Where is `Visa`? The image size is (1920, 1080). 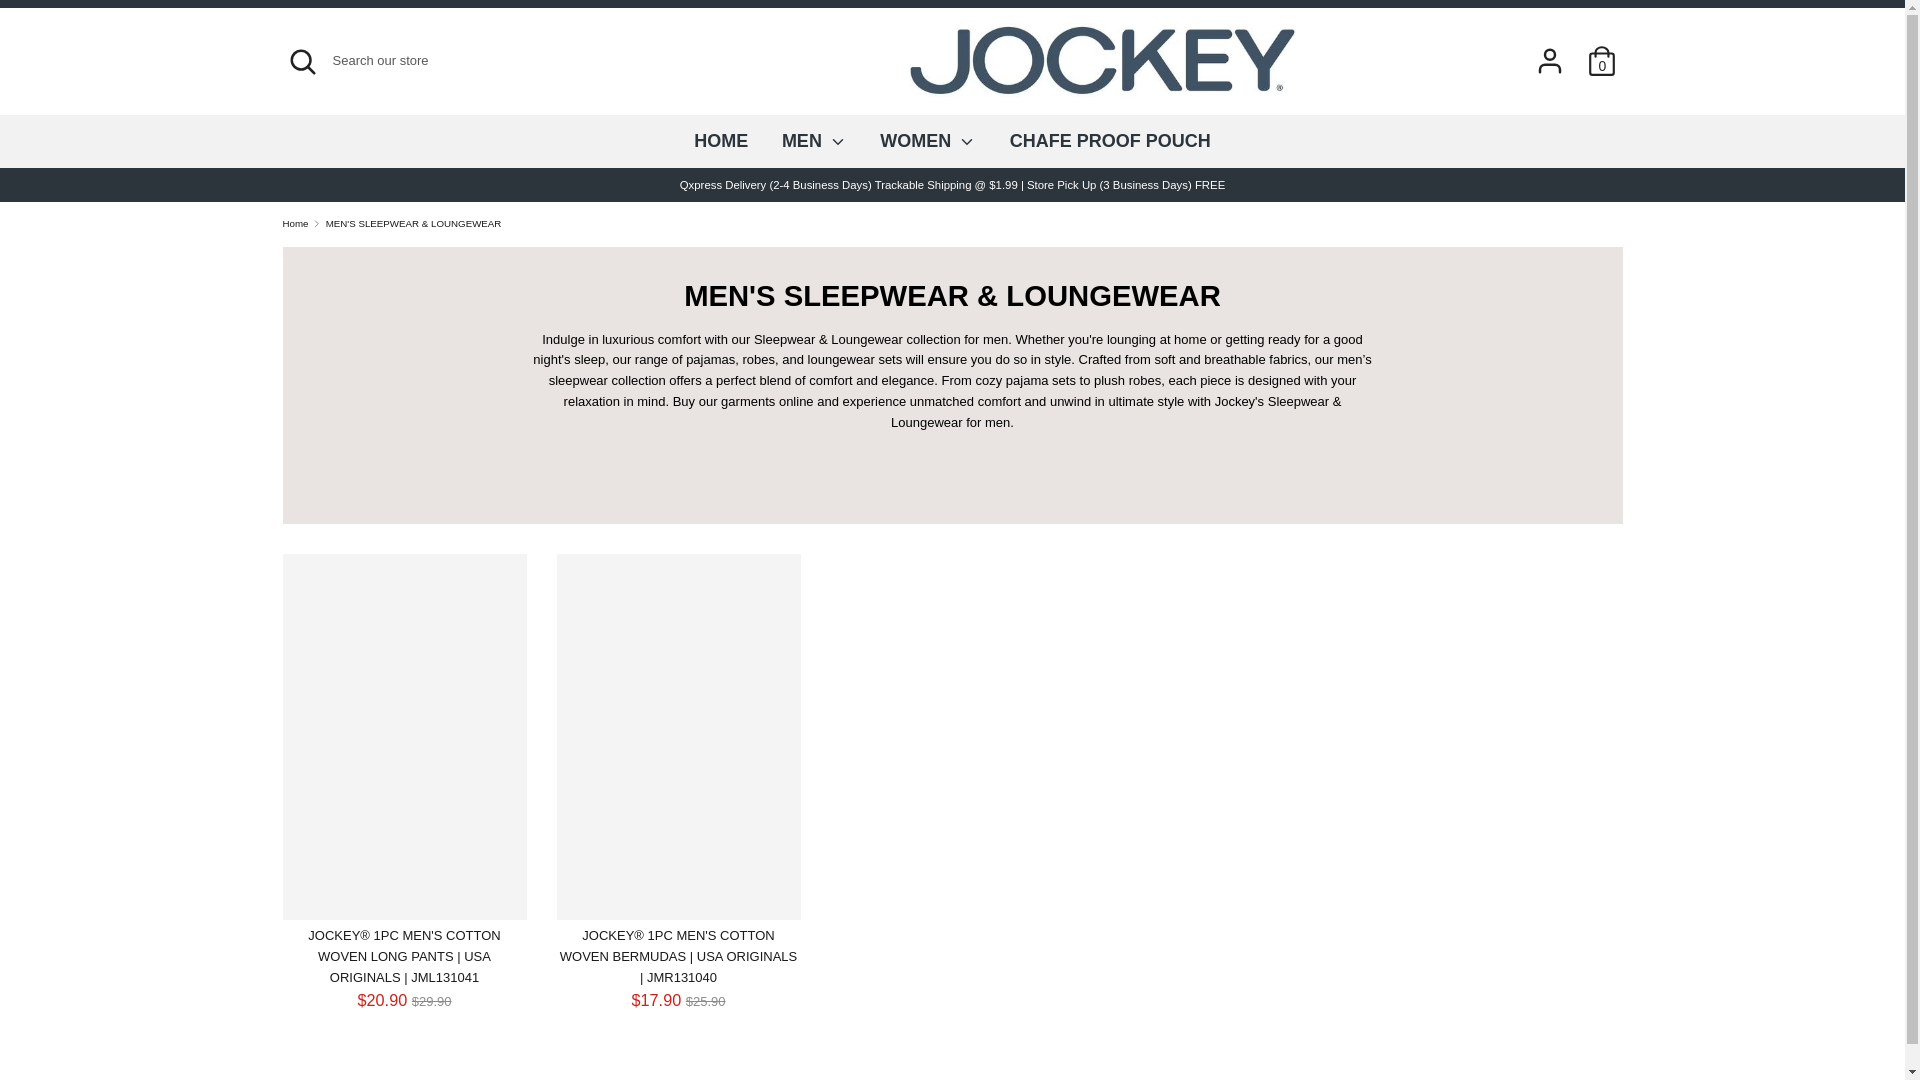
Visa is located at coordinates (1601, 1017).